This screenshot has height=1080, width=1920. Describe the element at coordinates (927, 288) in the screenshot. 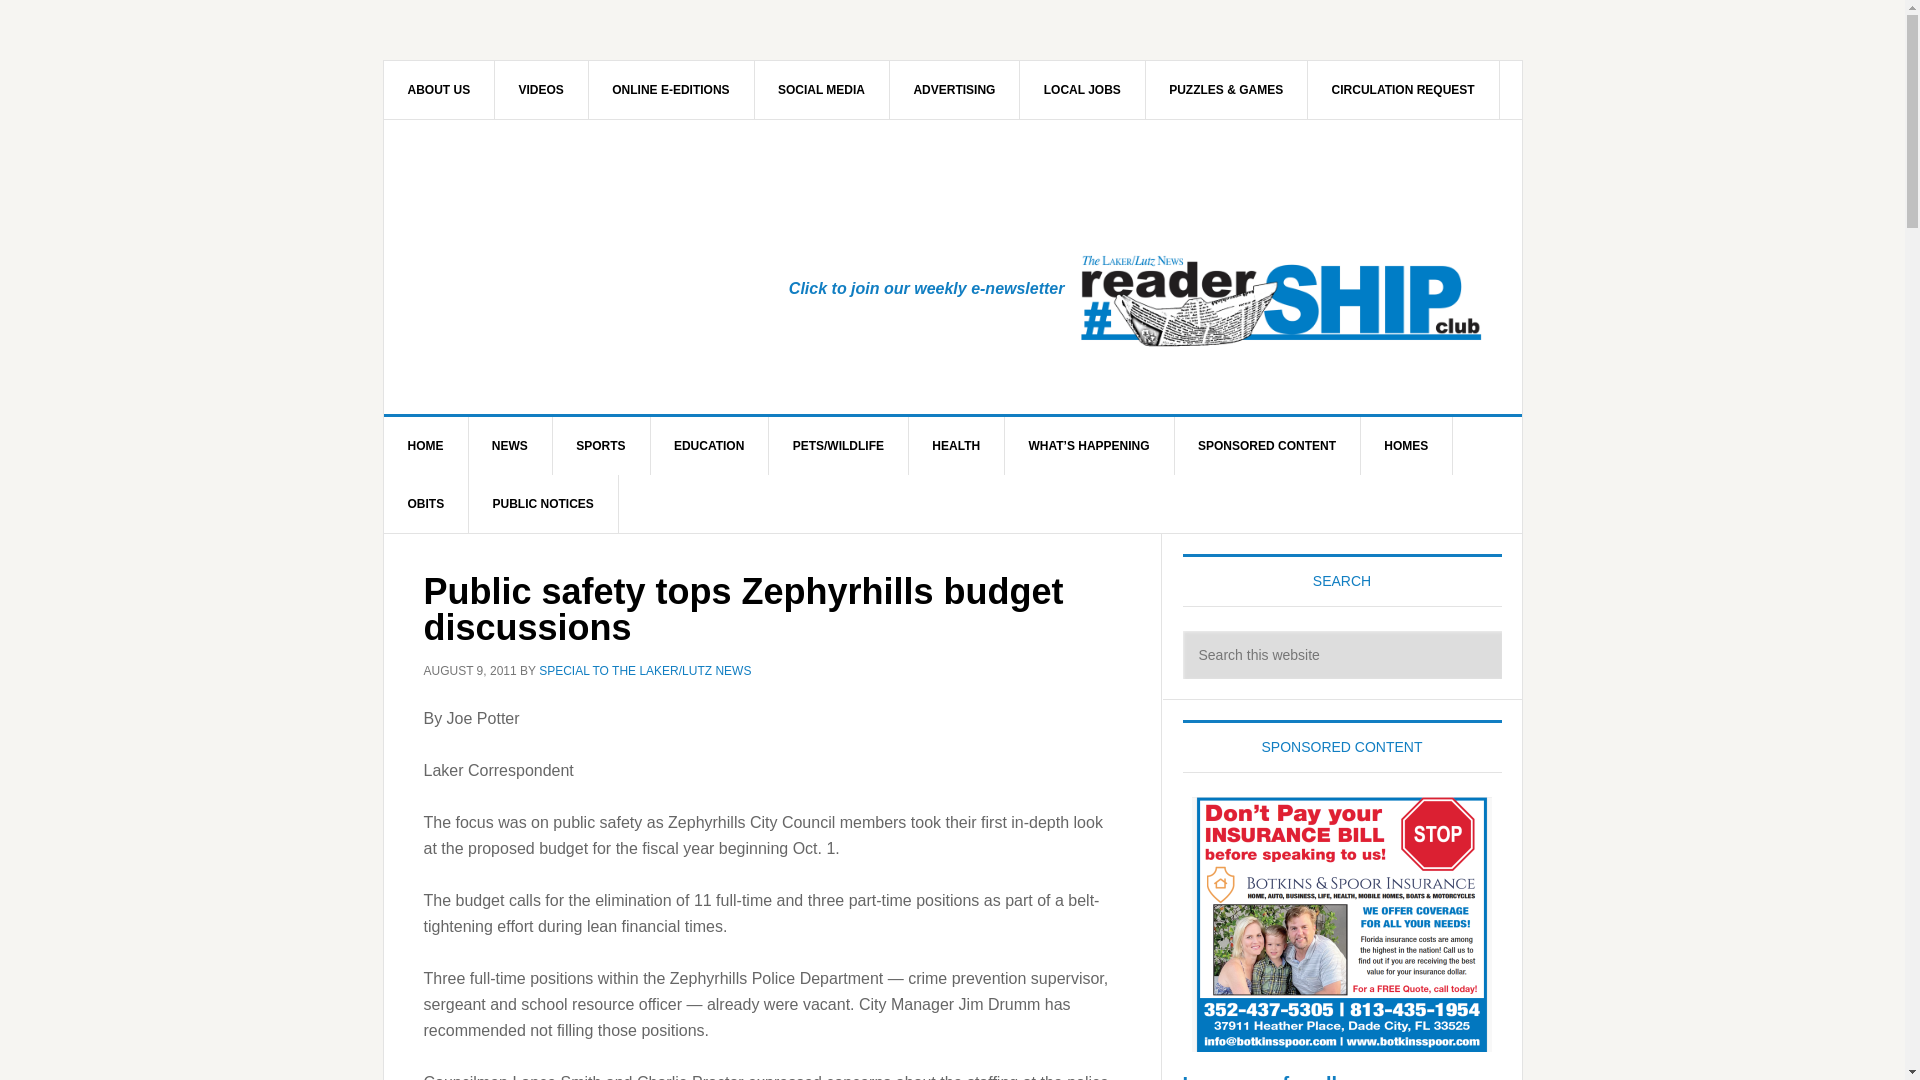

I see `Click to join our weekly e-newsletter` at that location.